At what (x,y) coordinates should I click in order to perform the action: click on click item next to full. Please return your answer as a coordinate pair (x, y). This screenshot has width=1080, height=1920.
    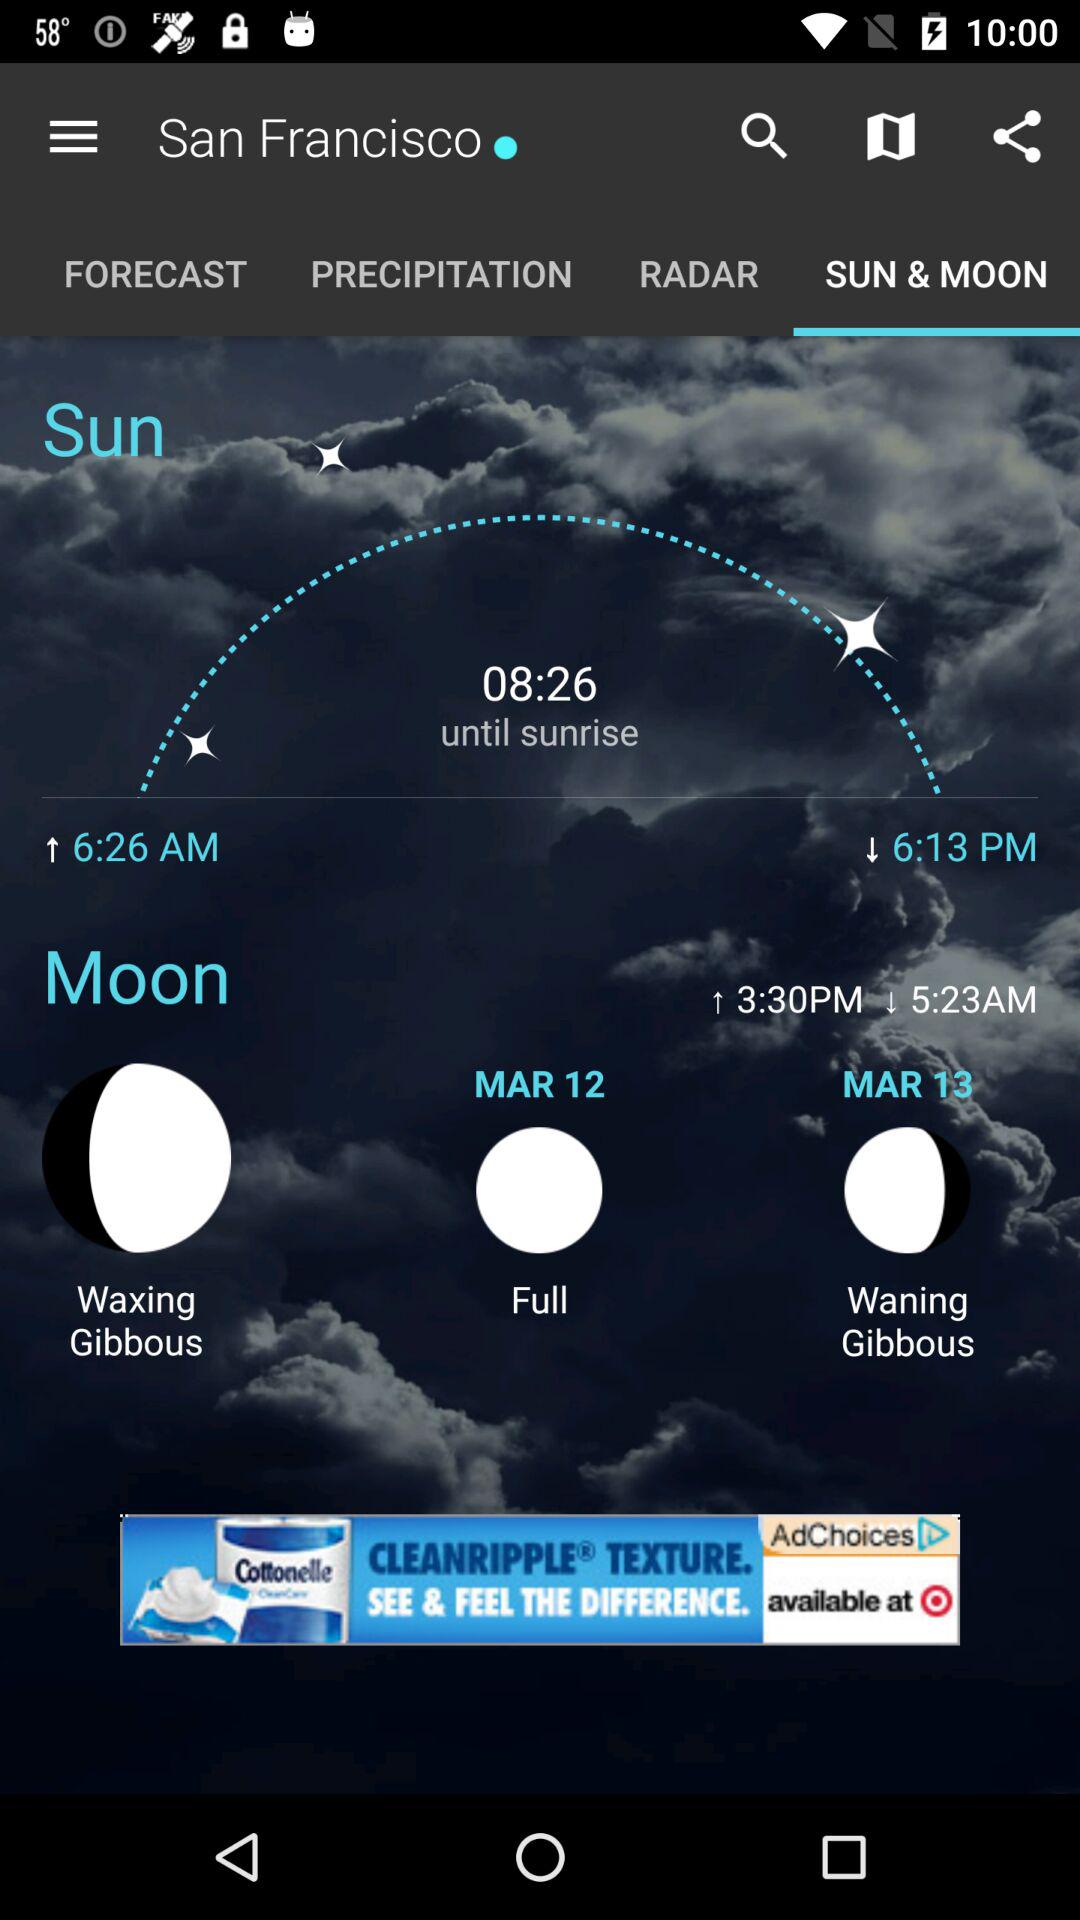
    Looking at the image, I should click on (136, 1319).